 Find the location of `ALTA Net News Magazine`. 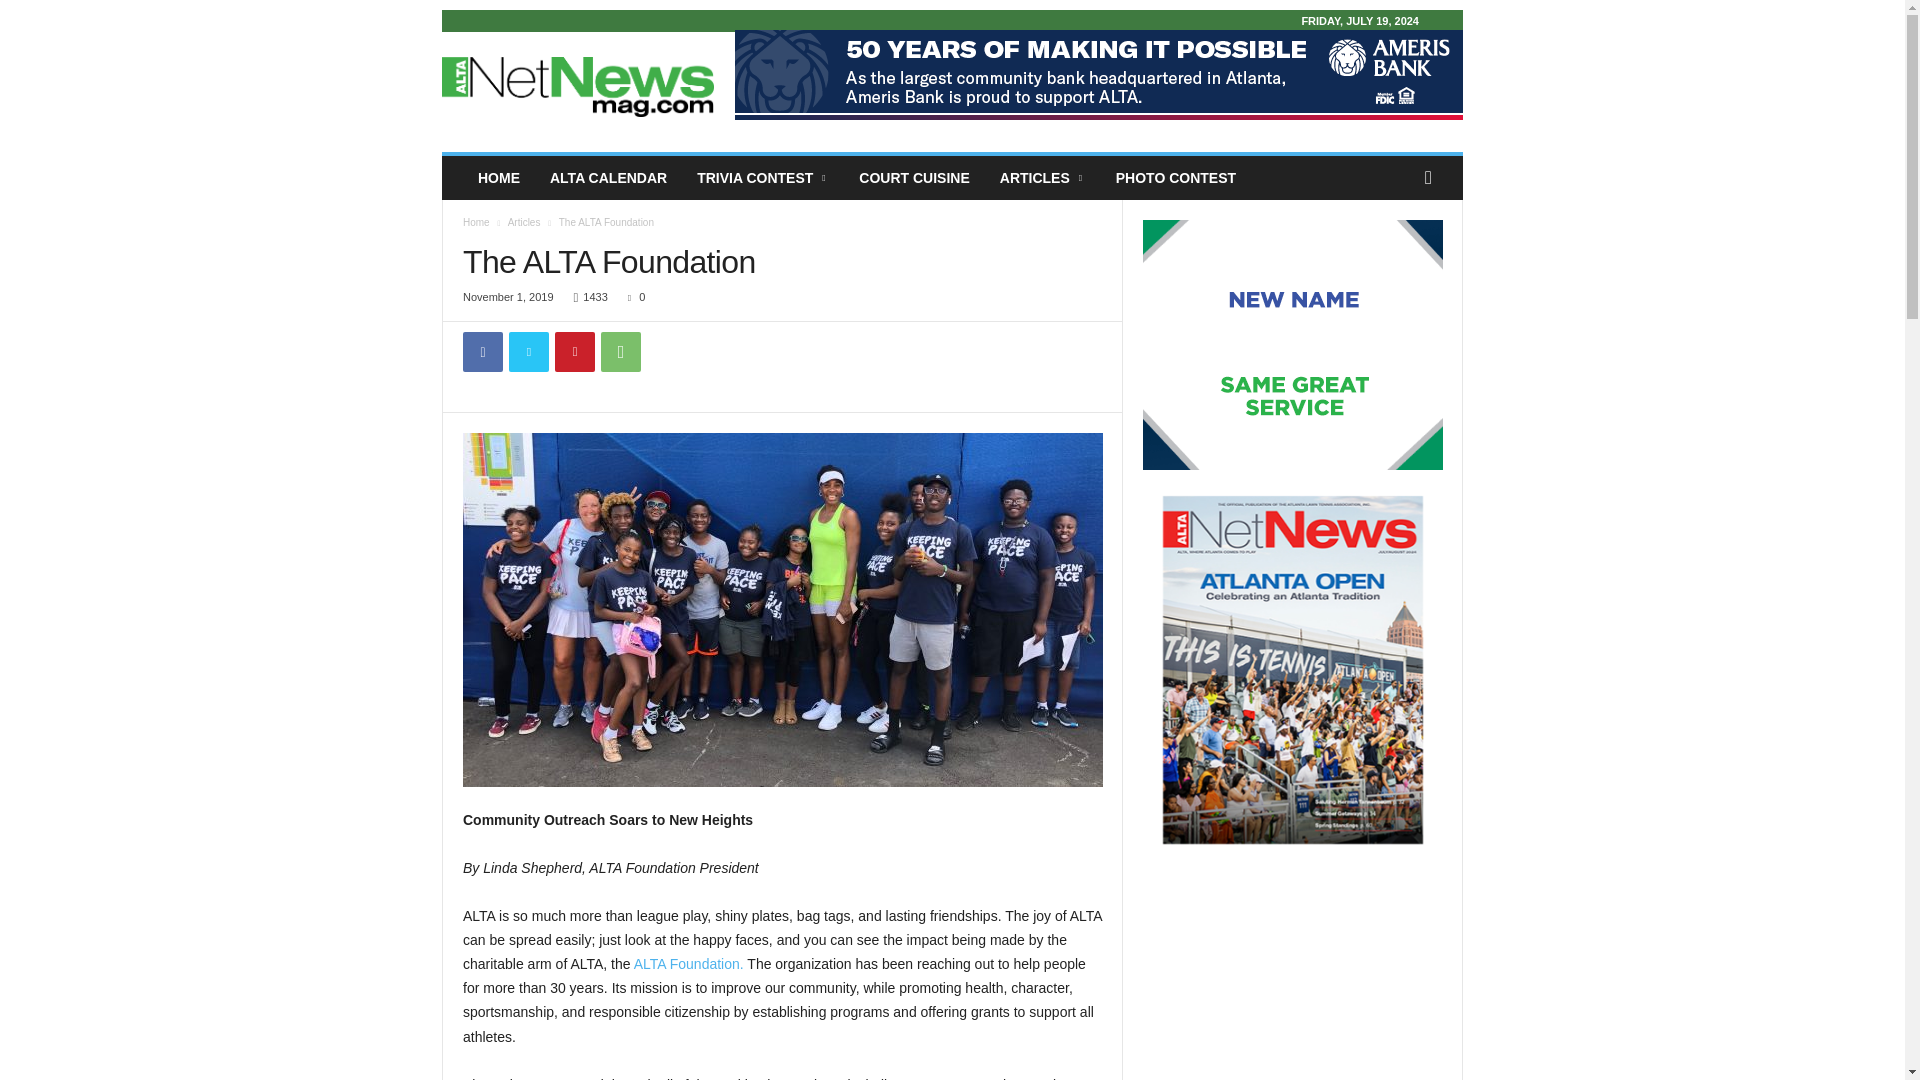

ALTA Net News Magazine is located at coordinates (578, 86).